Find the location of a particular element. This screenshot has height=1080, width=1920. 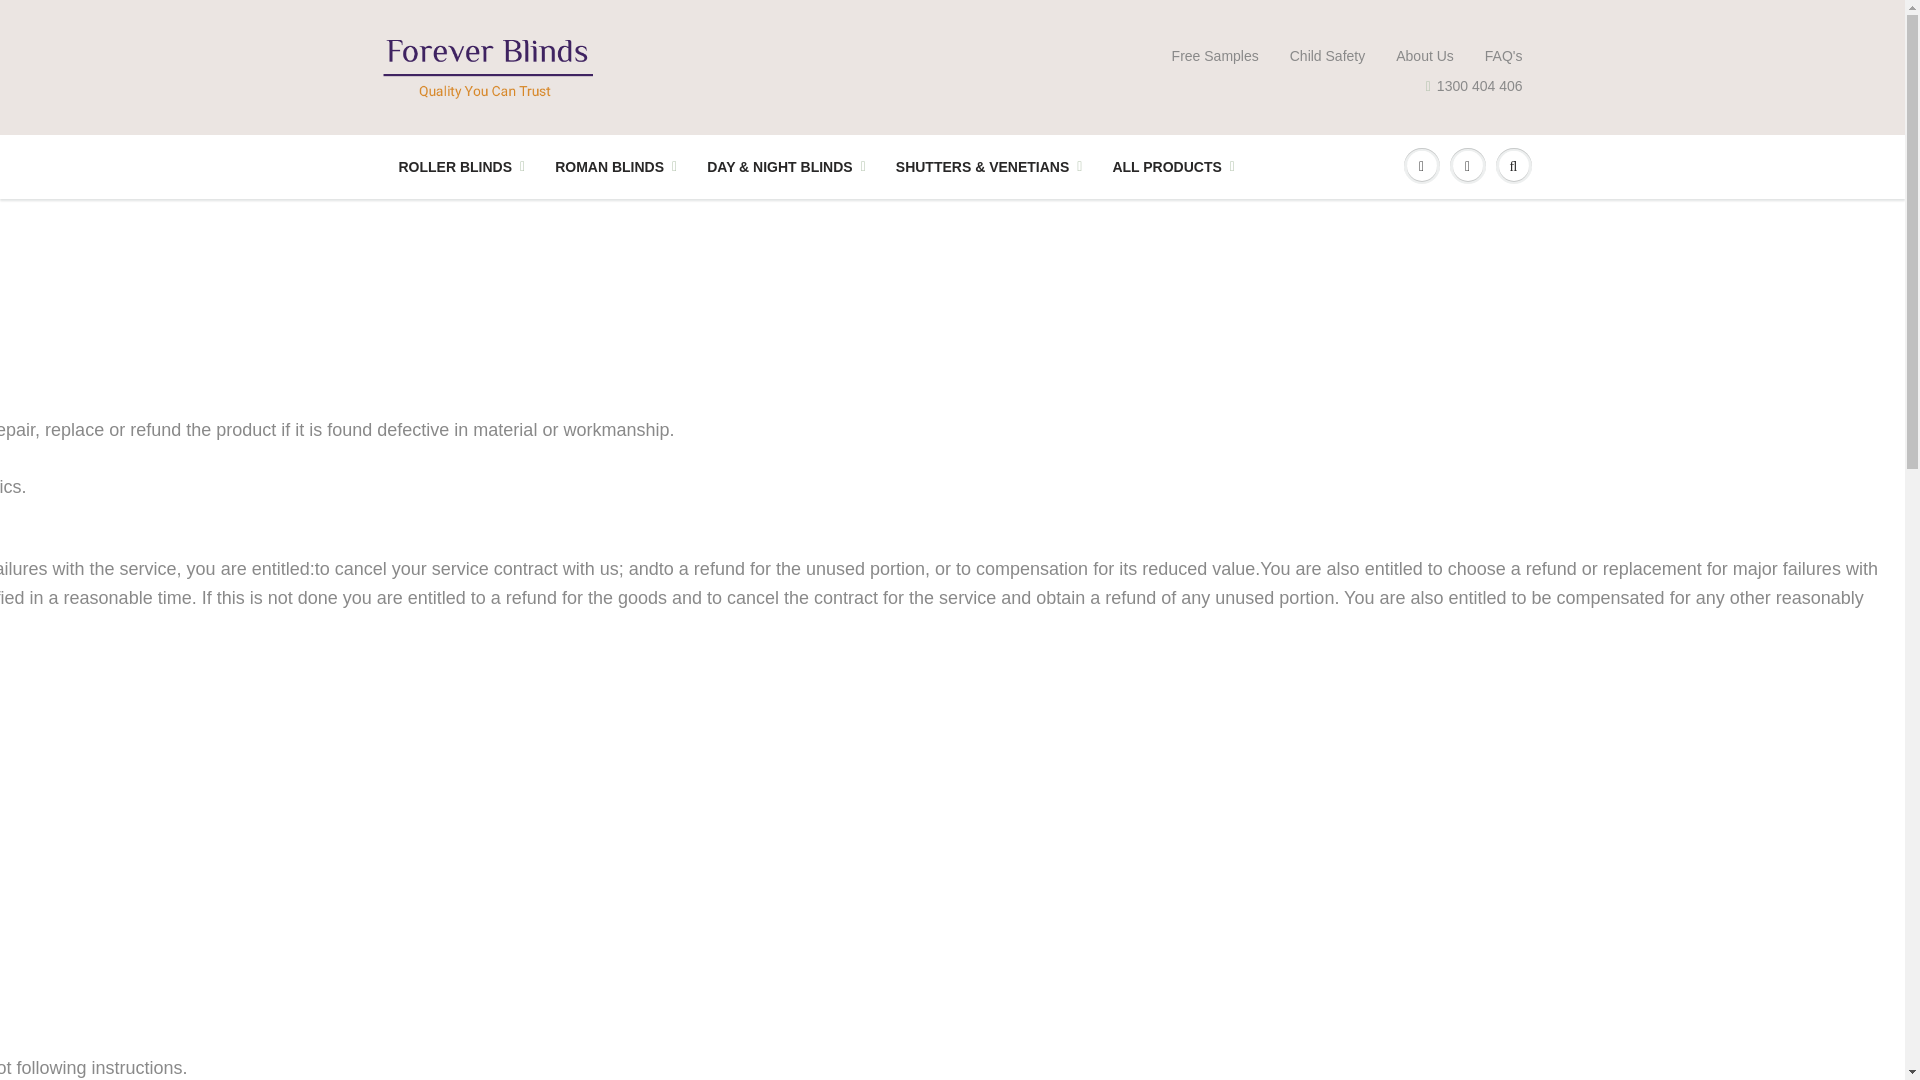

Free Samples is located at coordinates (1215, 56).